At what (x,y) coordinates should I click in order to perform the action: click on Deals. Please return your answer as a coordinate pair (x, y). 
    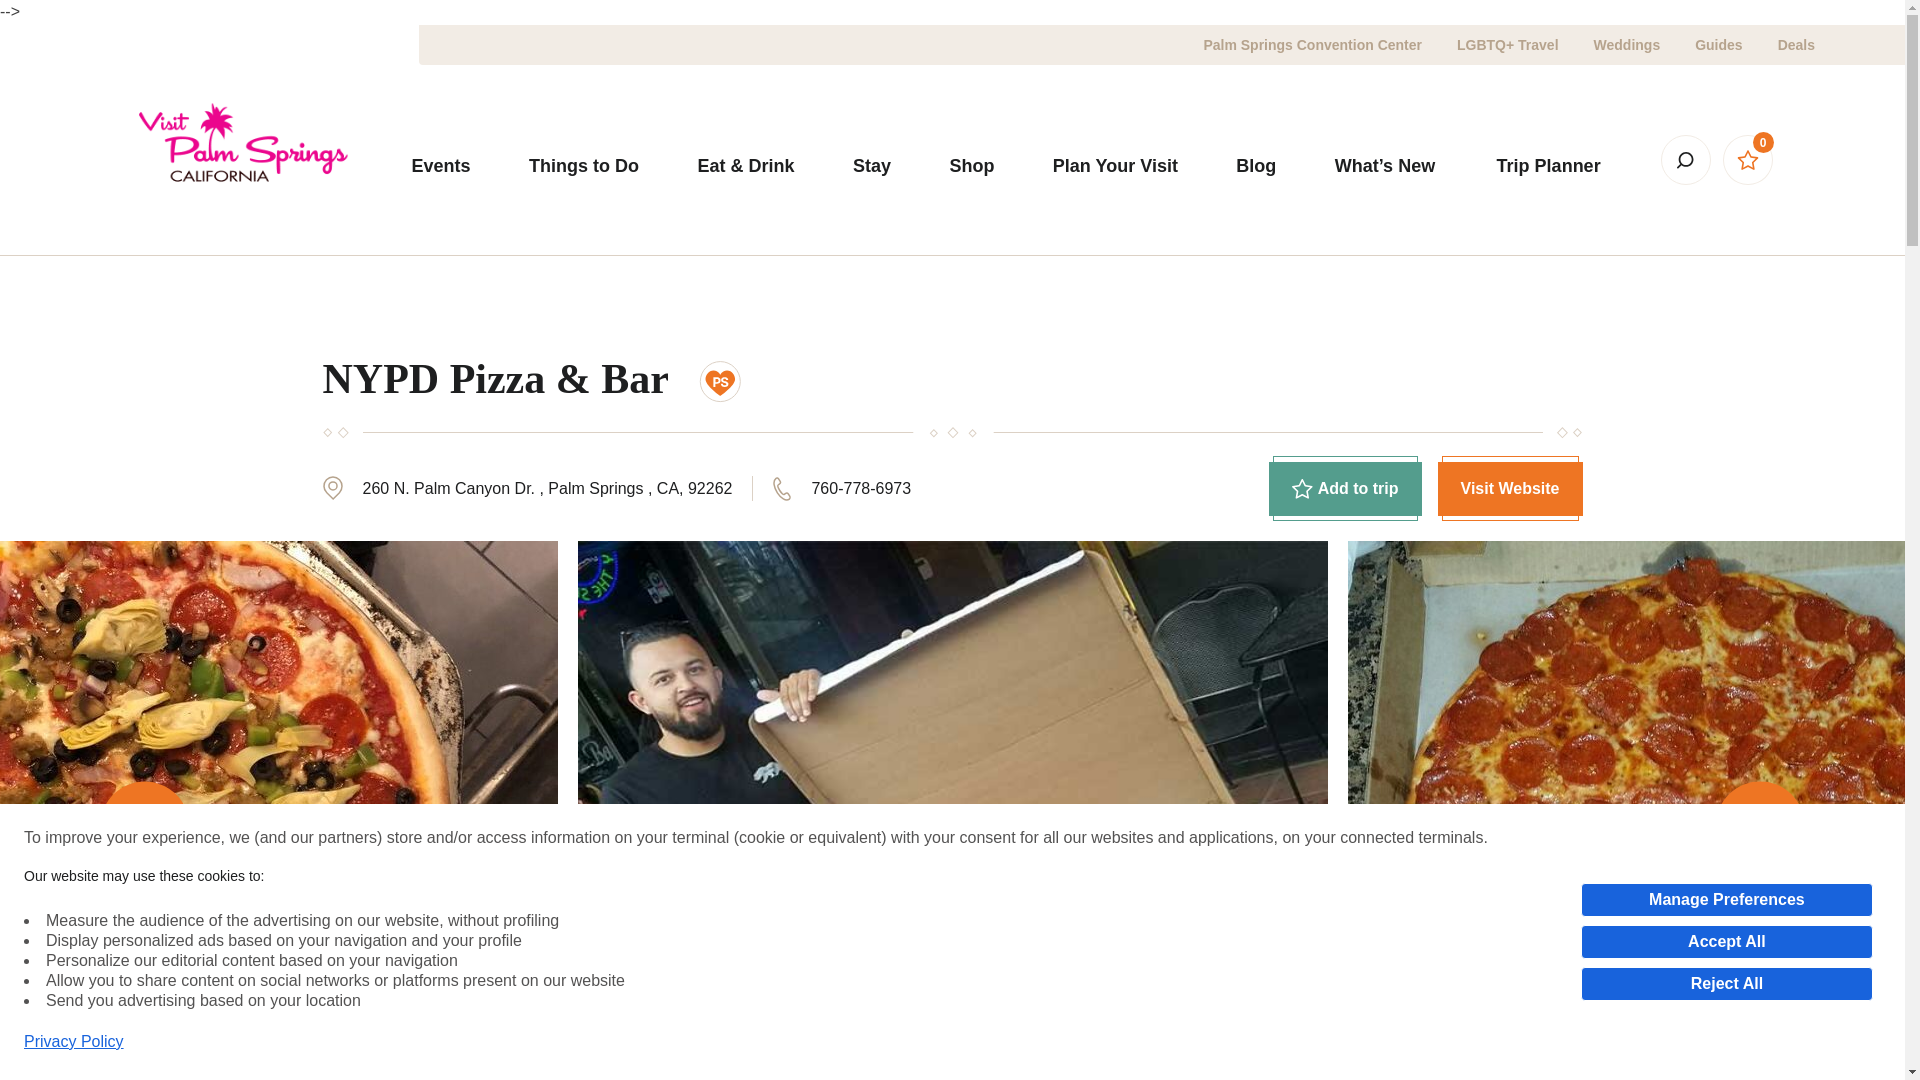
    Looking at the image, I should click on (1796, 44).